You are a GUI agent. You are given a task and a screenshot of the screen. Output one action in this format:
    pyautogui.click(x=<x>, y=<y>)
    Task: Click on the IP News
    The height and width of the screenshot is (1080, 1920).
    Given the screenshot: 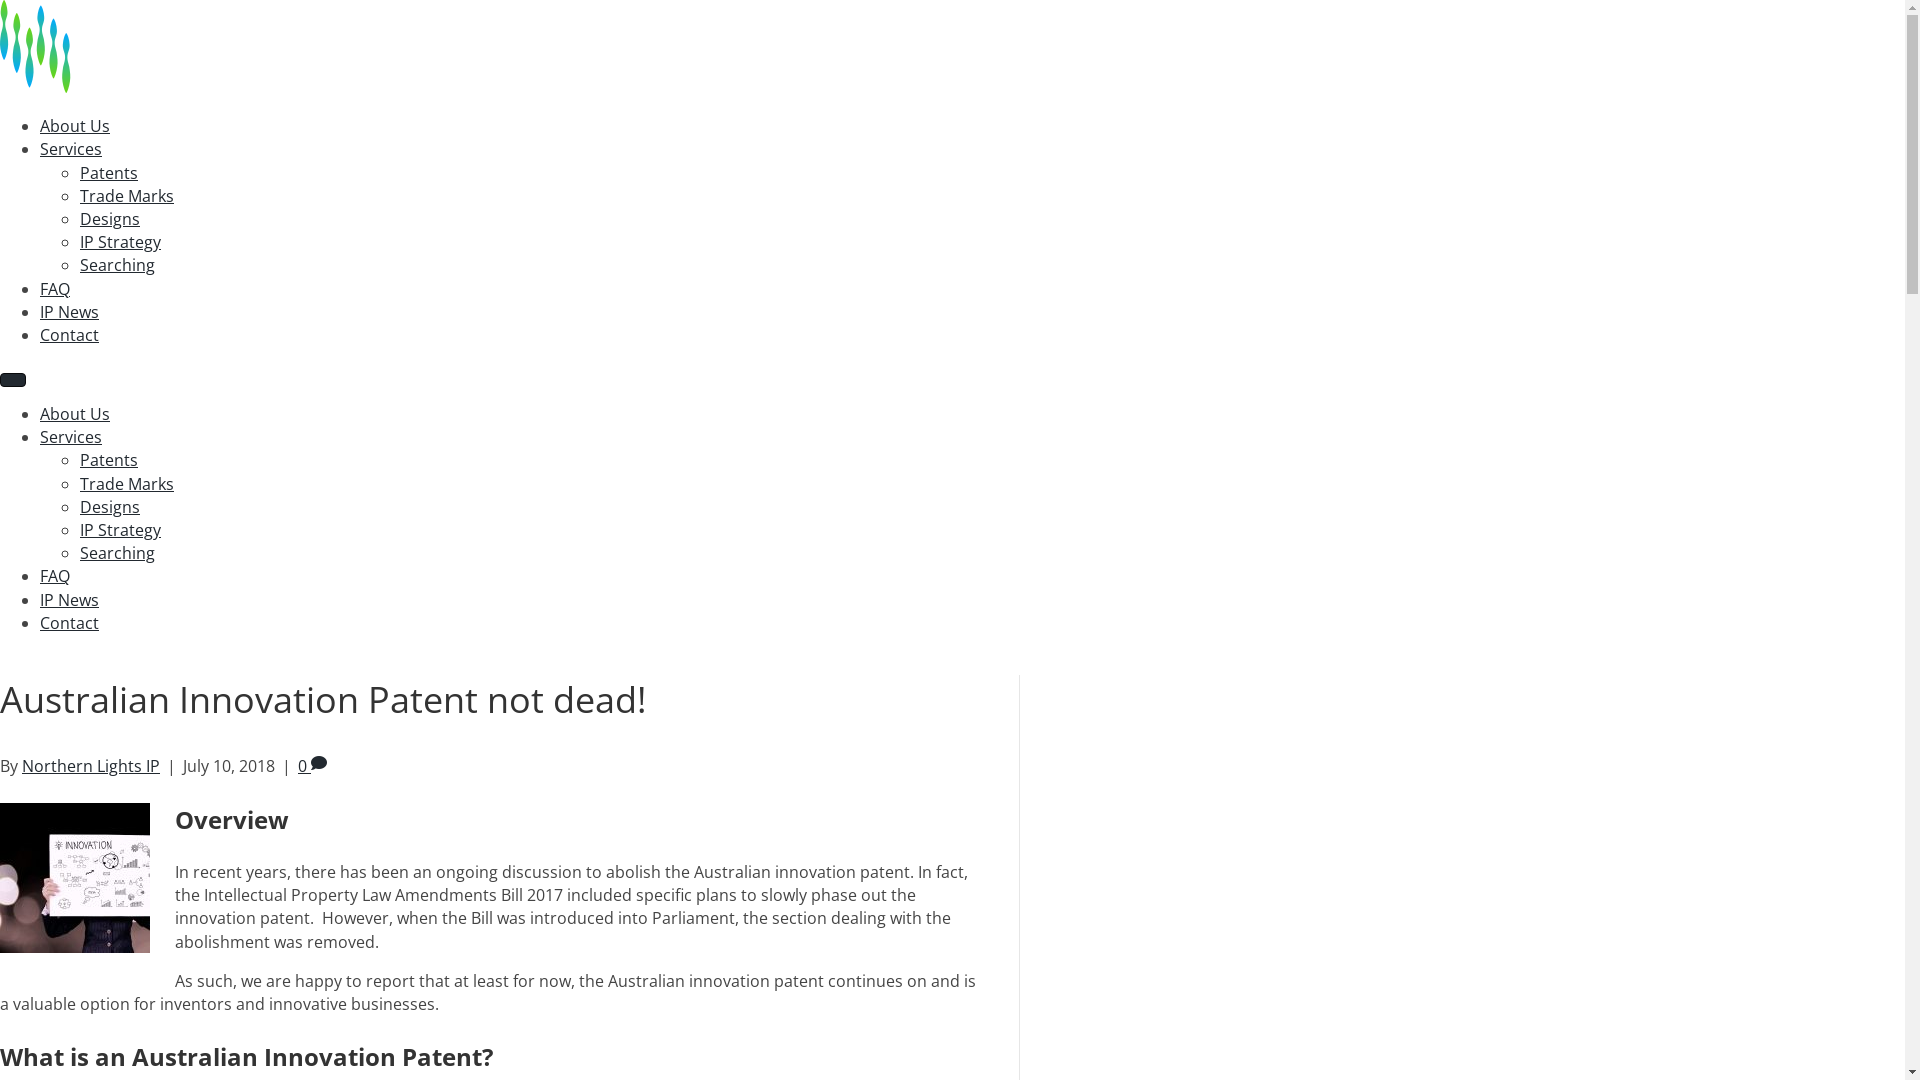 What is the action you would take?
    pyautogui.click(x=70, y=312)
    